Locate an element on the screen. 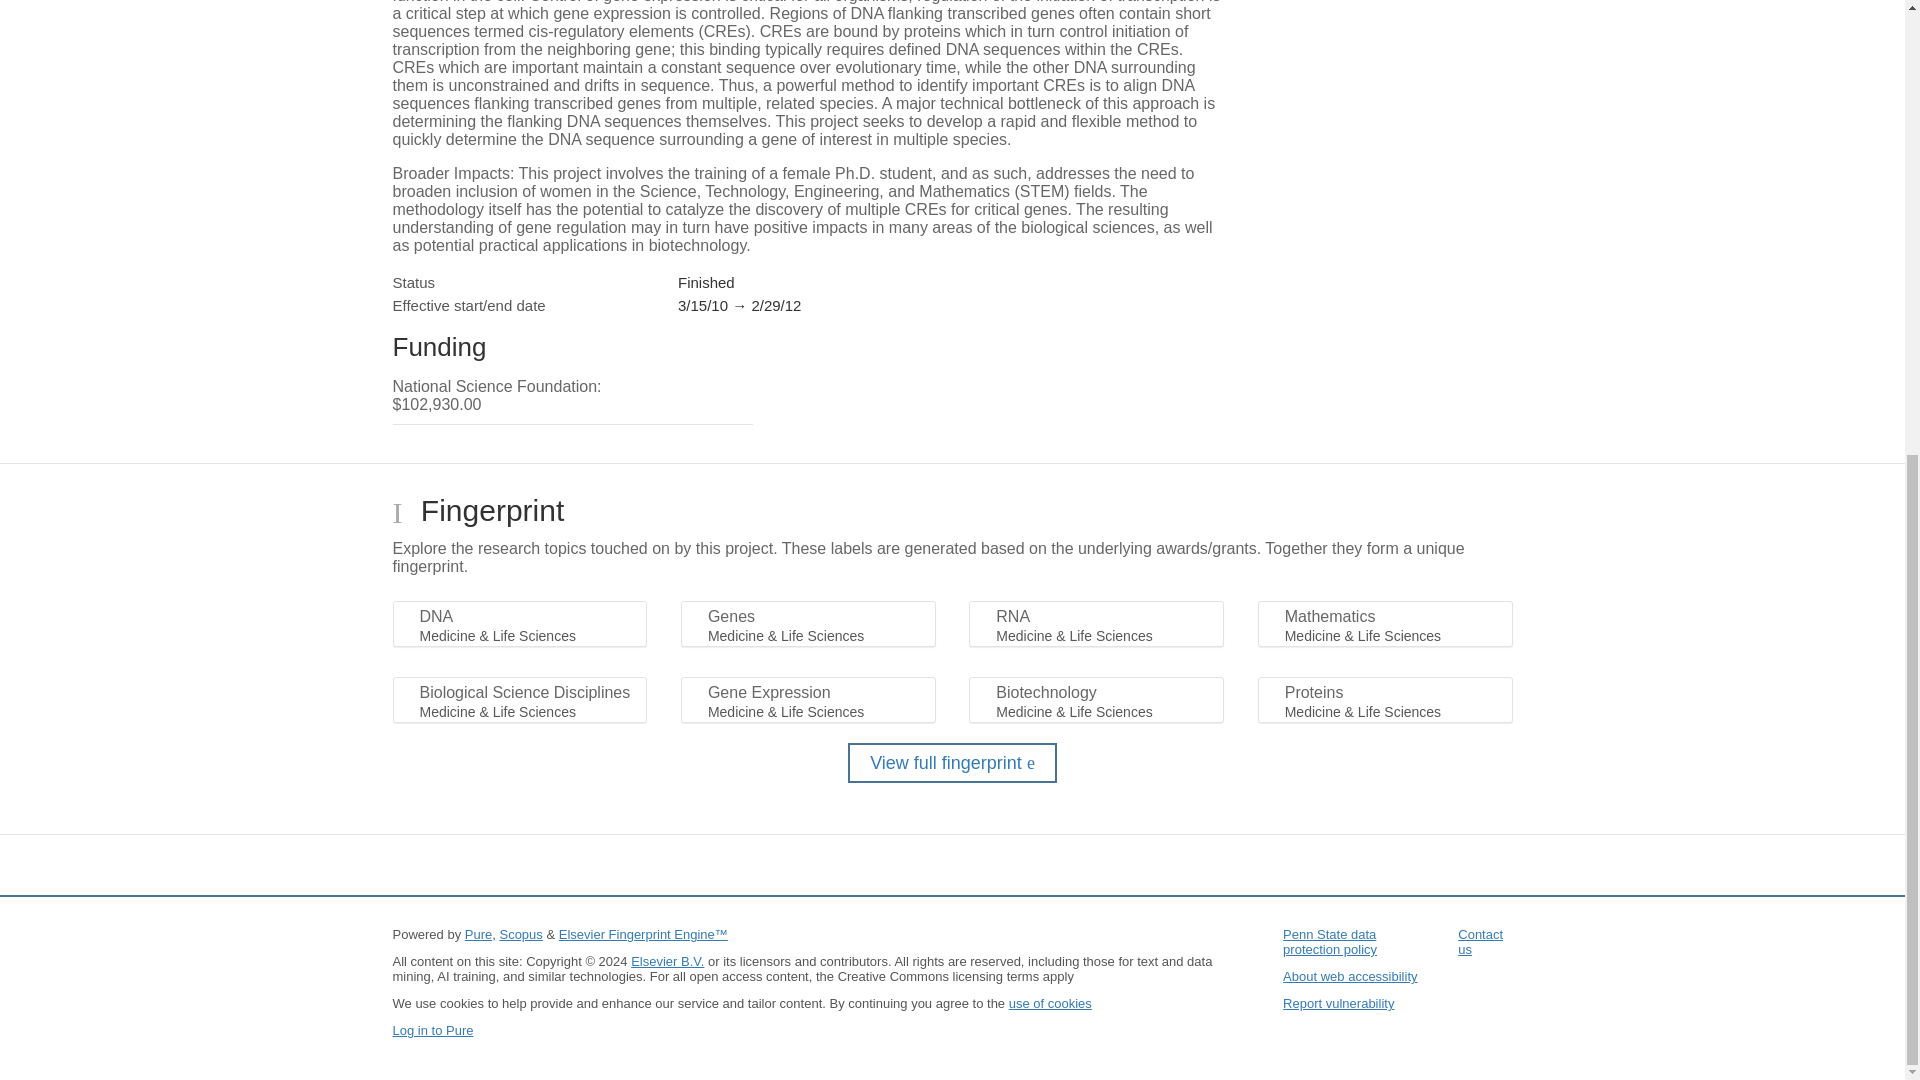 Image resolution: width=1920 pixels, height=1080 pixels. Scopus is located at coordinates (520, 934).